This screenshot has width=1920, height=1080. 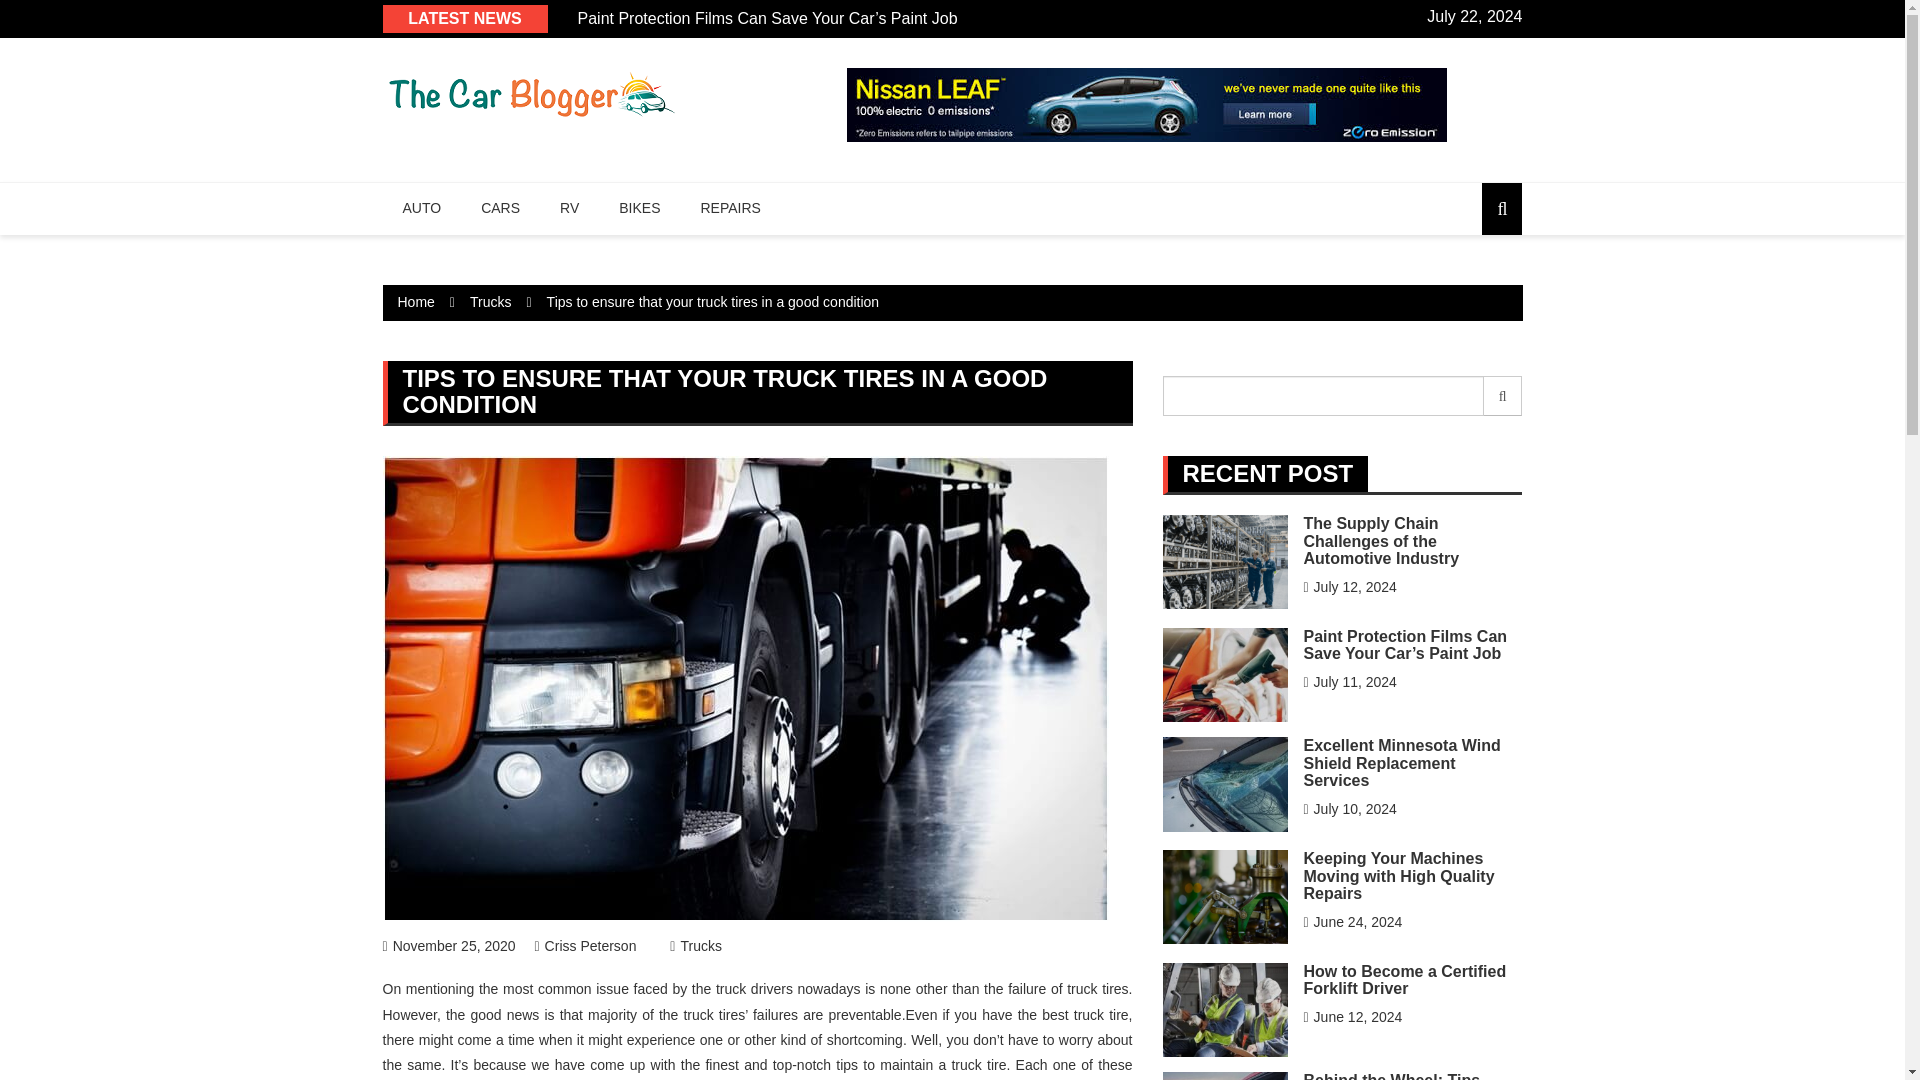 I want to click on Tips to ensure that your truck tires in a good condition, so click(x=713, y=301).